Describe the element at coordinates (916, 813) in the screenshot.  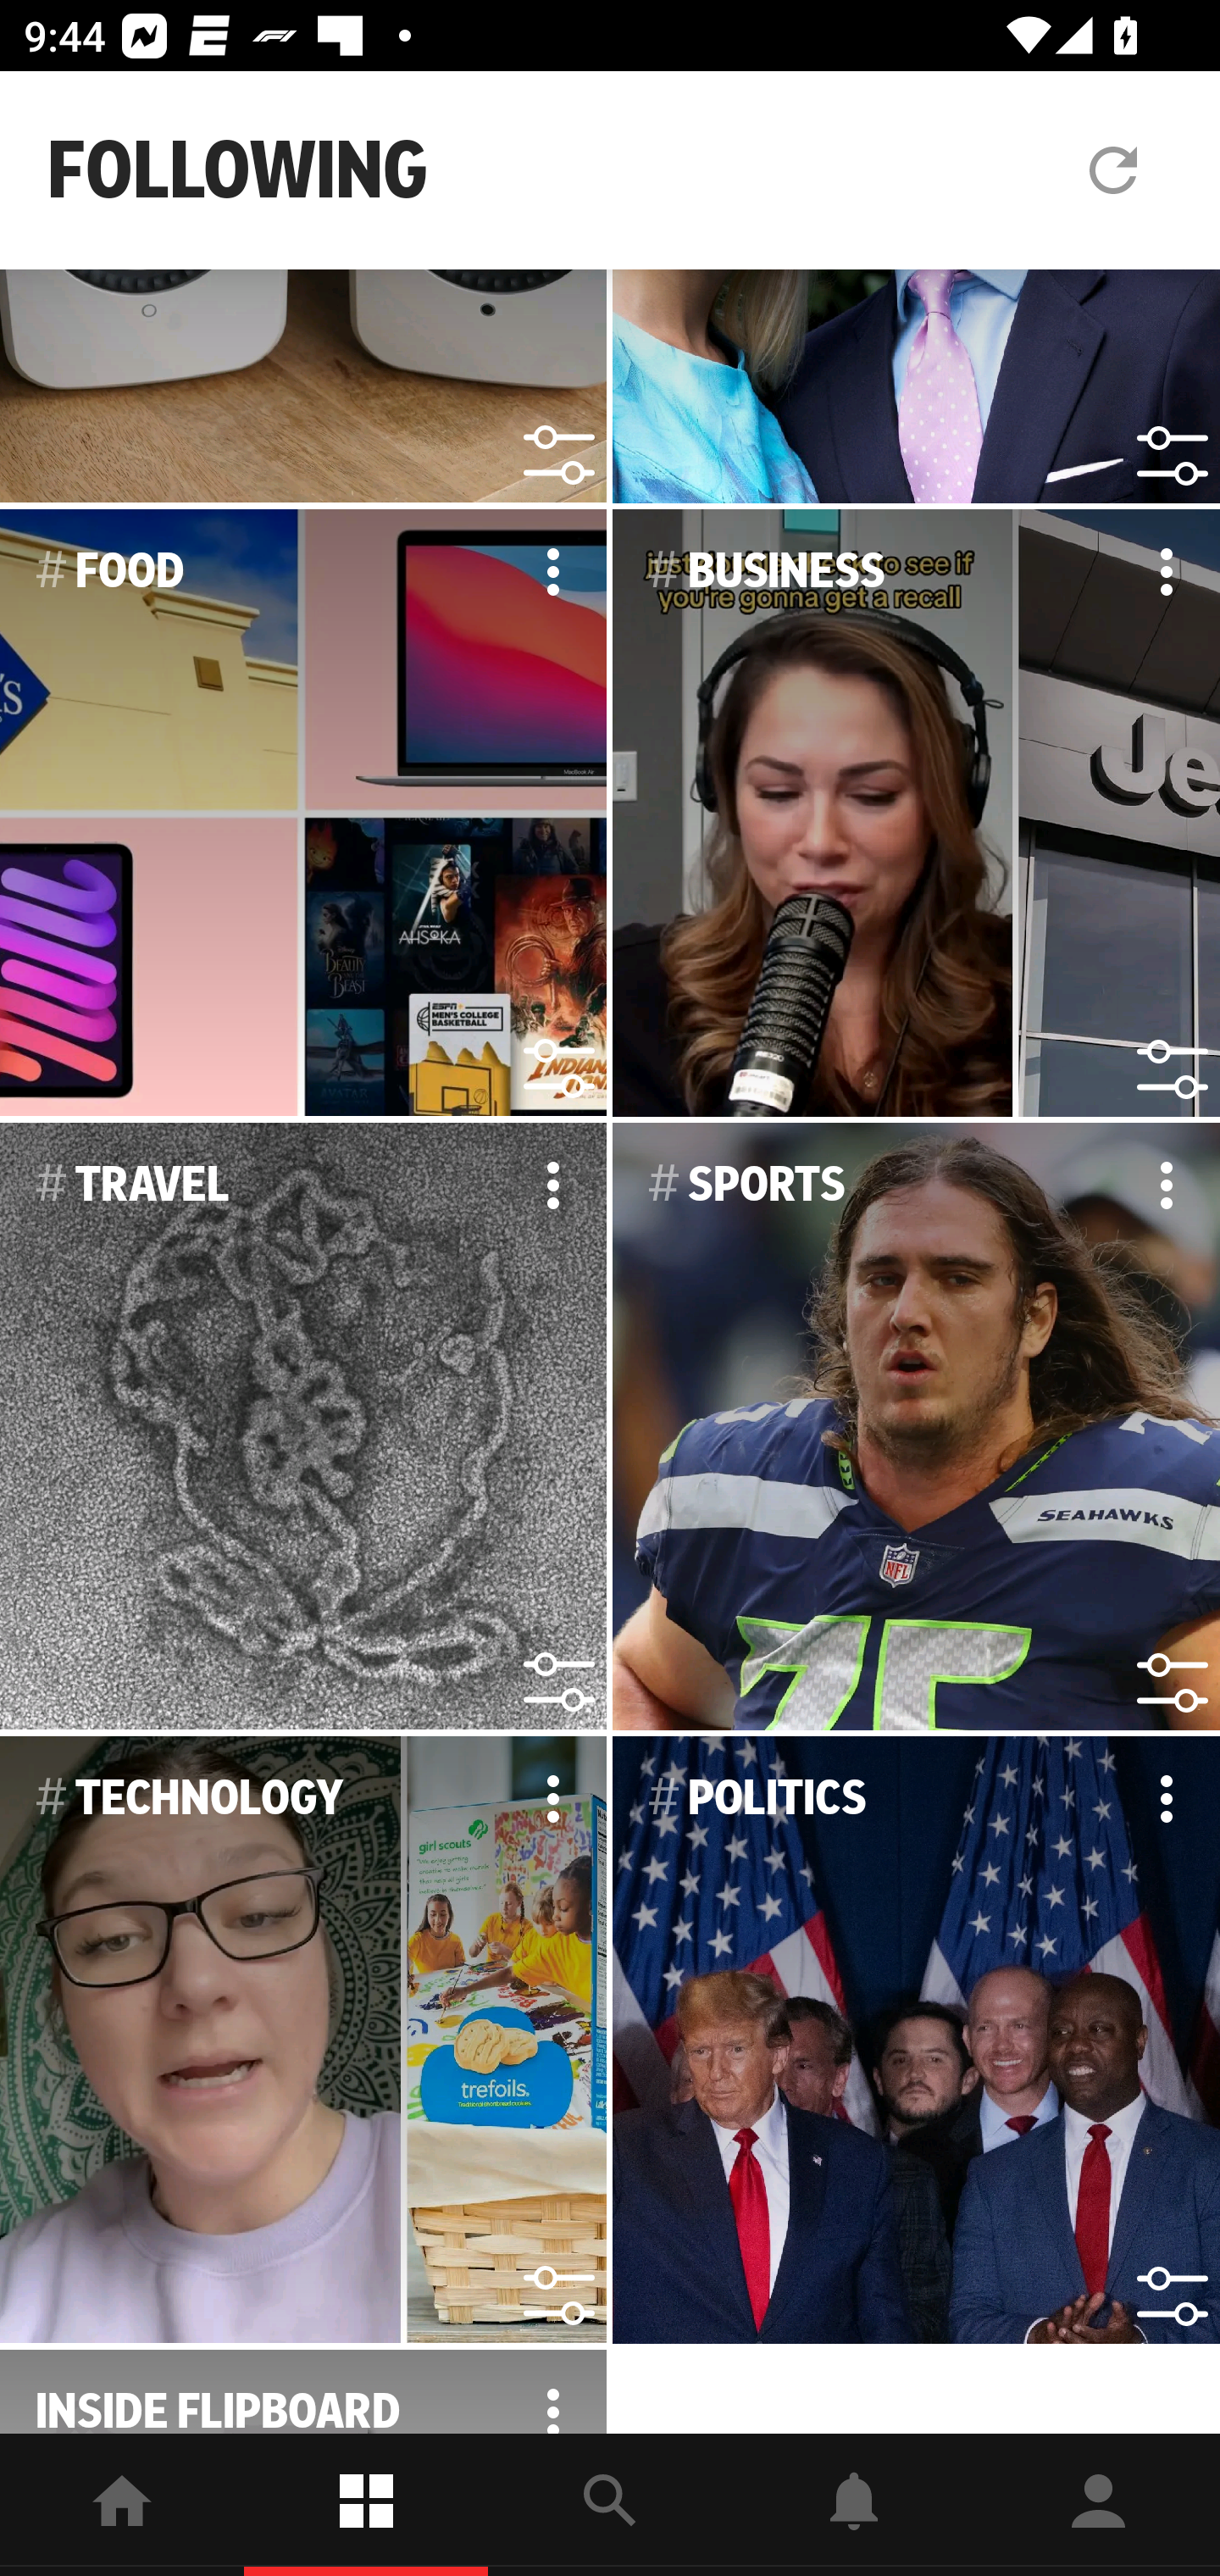
I see `# BUSINESS Options` at that location.